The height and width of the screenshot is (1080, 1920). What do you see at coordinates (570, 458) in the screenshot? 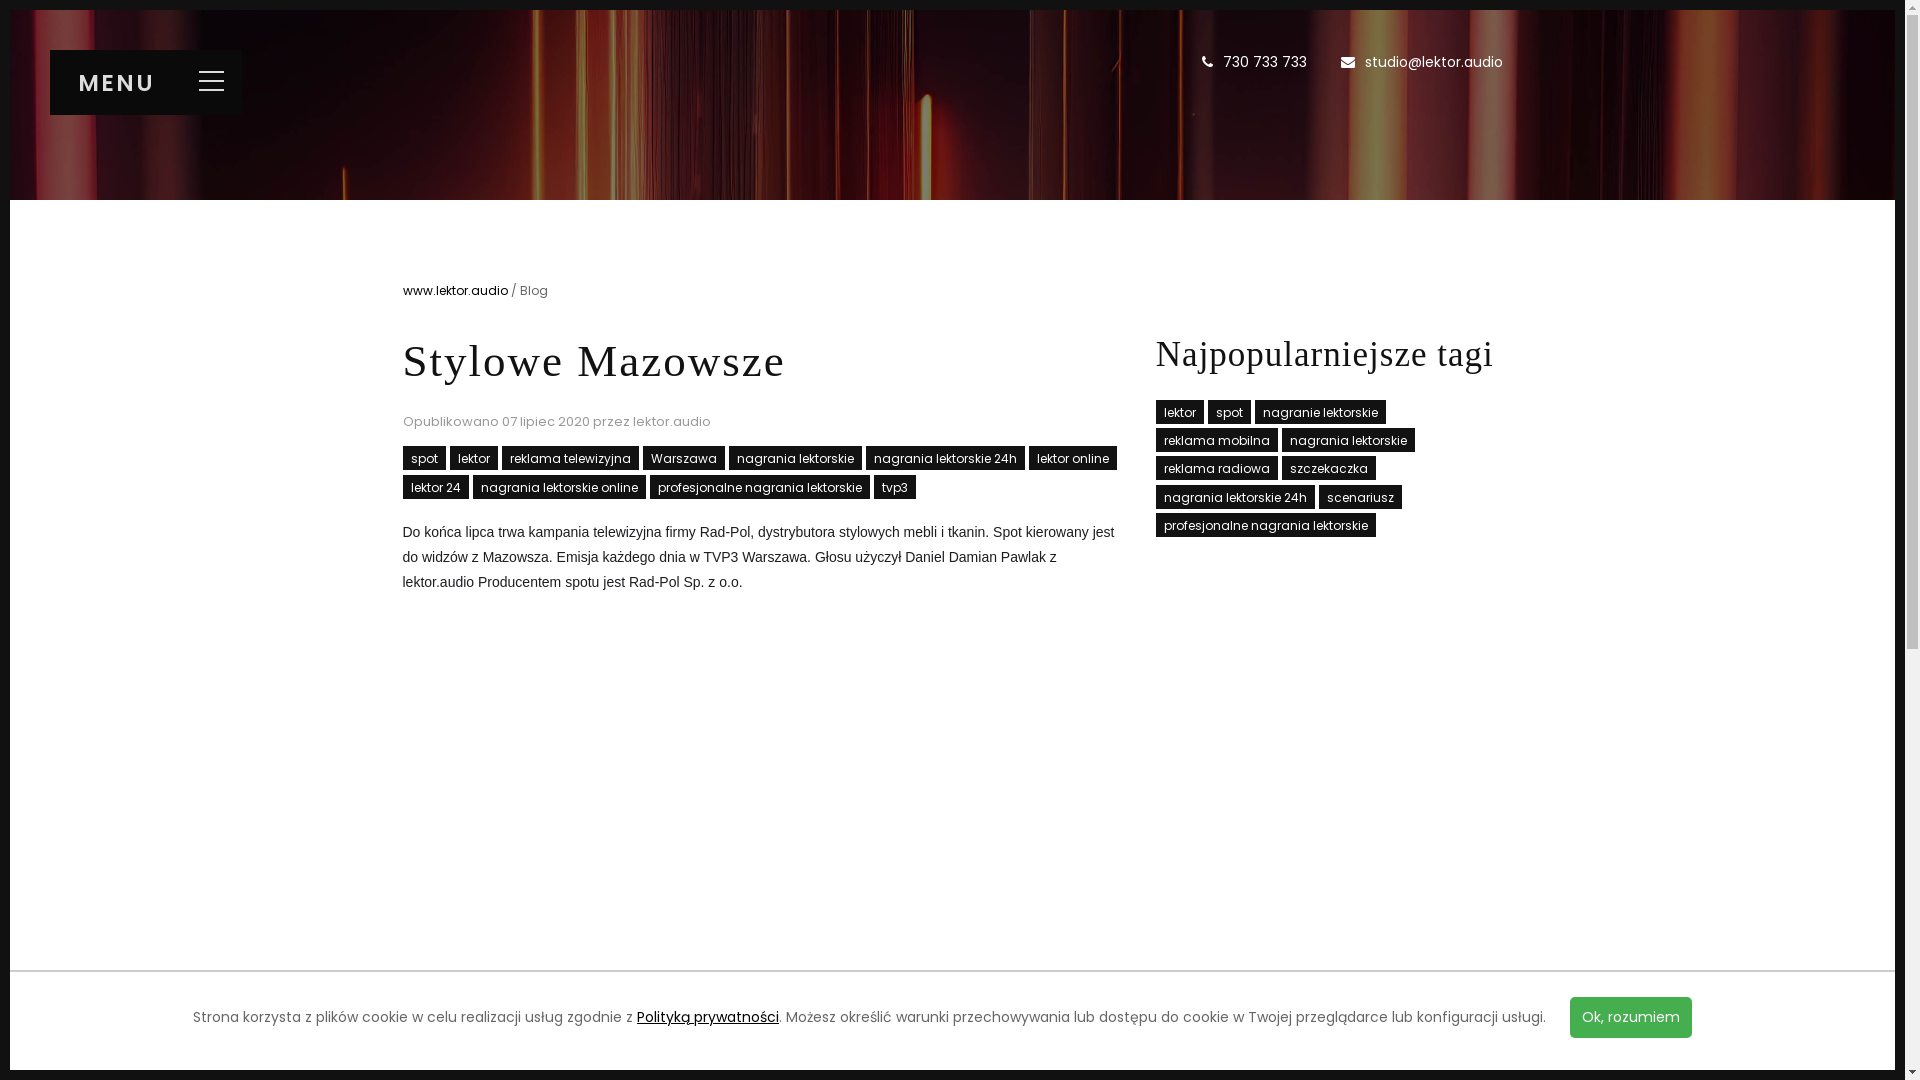
I see `reklama telewizyjna` at bounding box center [570, 458].